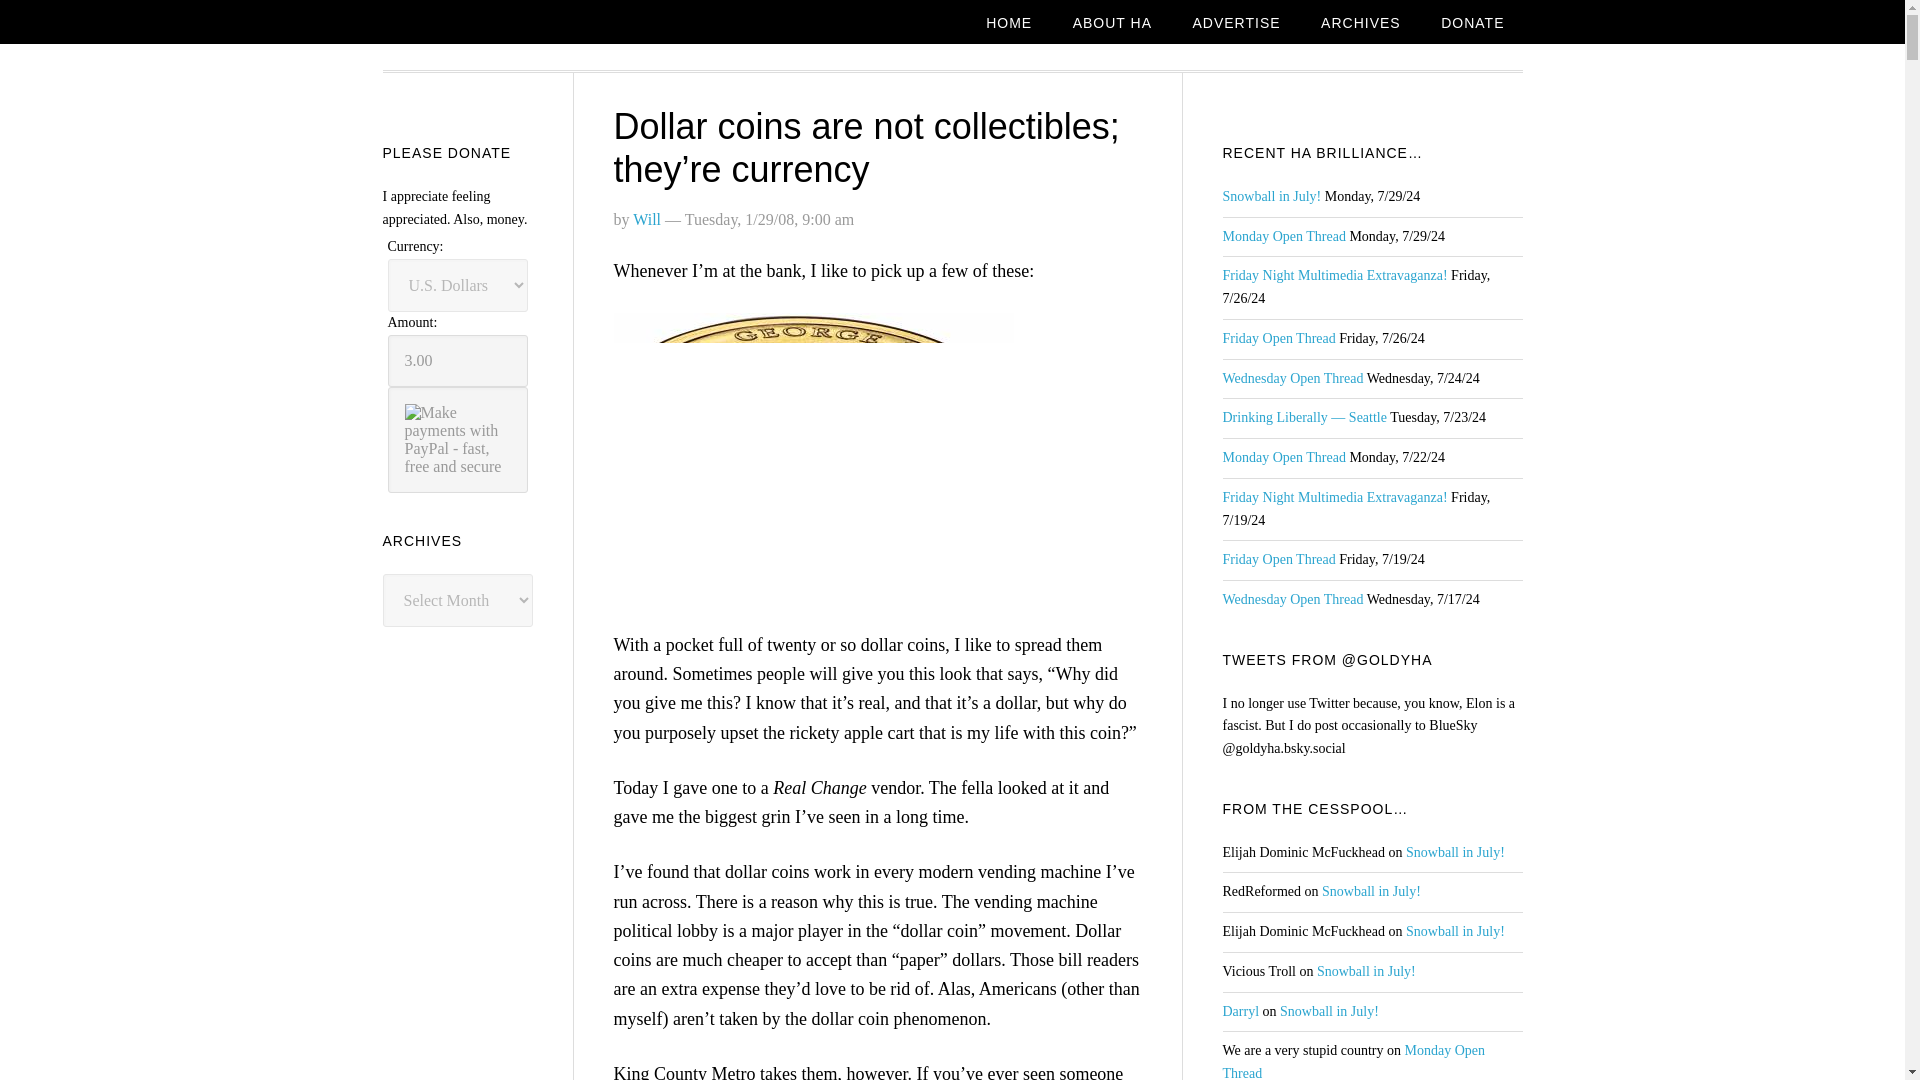 Image resolution: width=1920 pixels, height=1080 pixels. Describe the element at coordinates (1008, 24) in the screenshot. I see `HOME` at that location.